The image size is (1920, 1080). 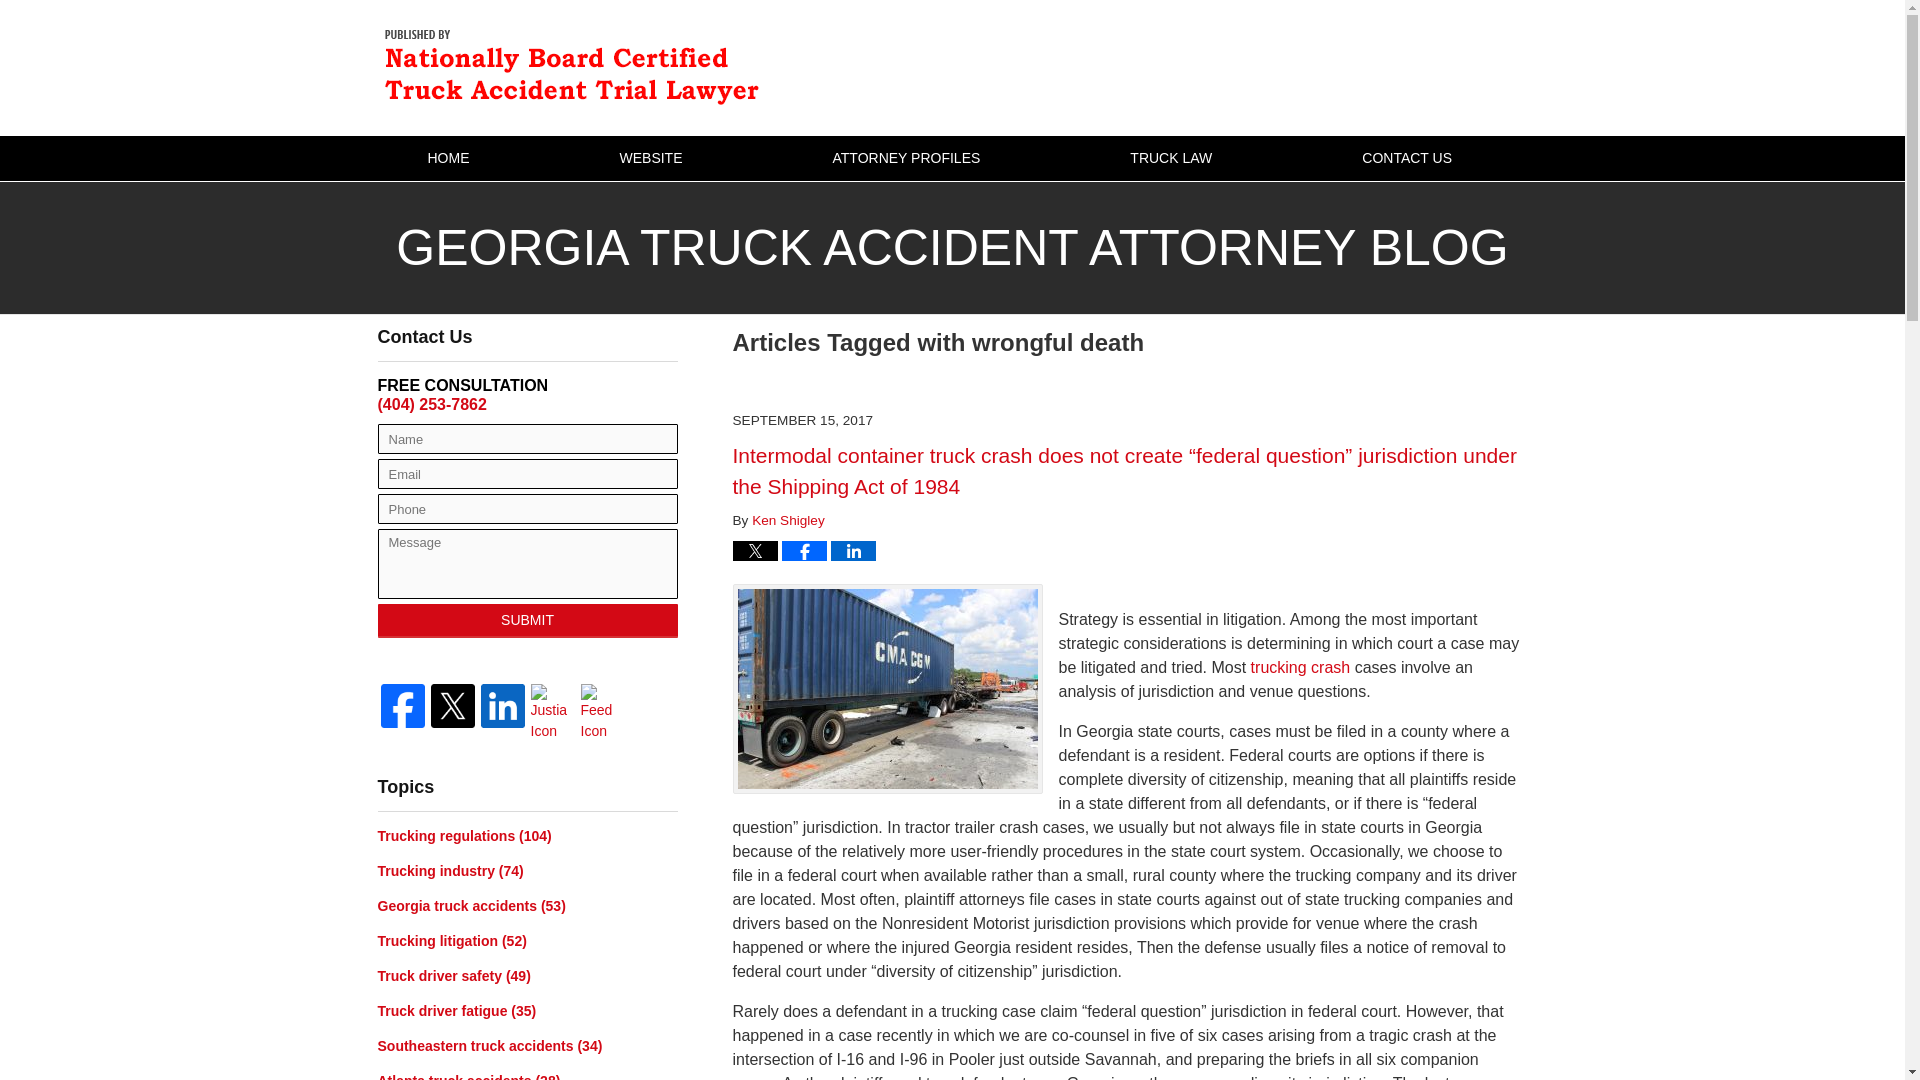 I want to click on TRUCK LAW, so click(x=1170, y=158).